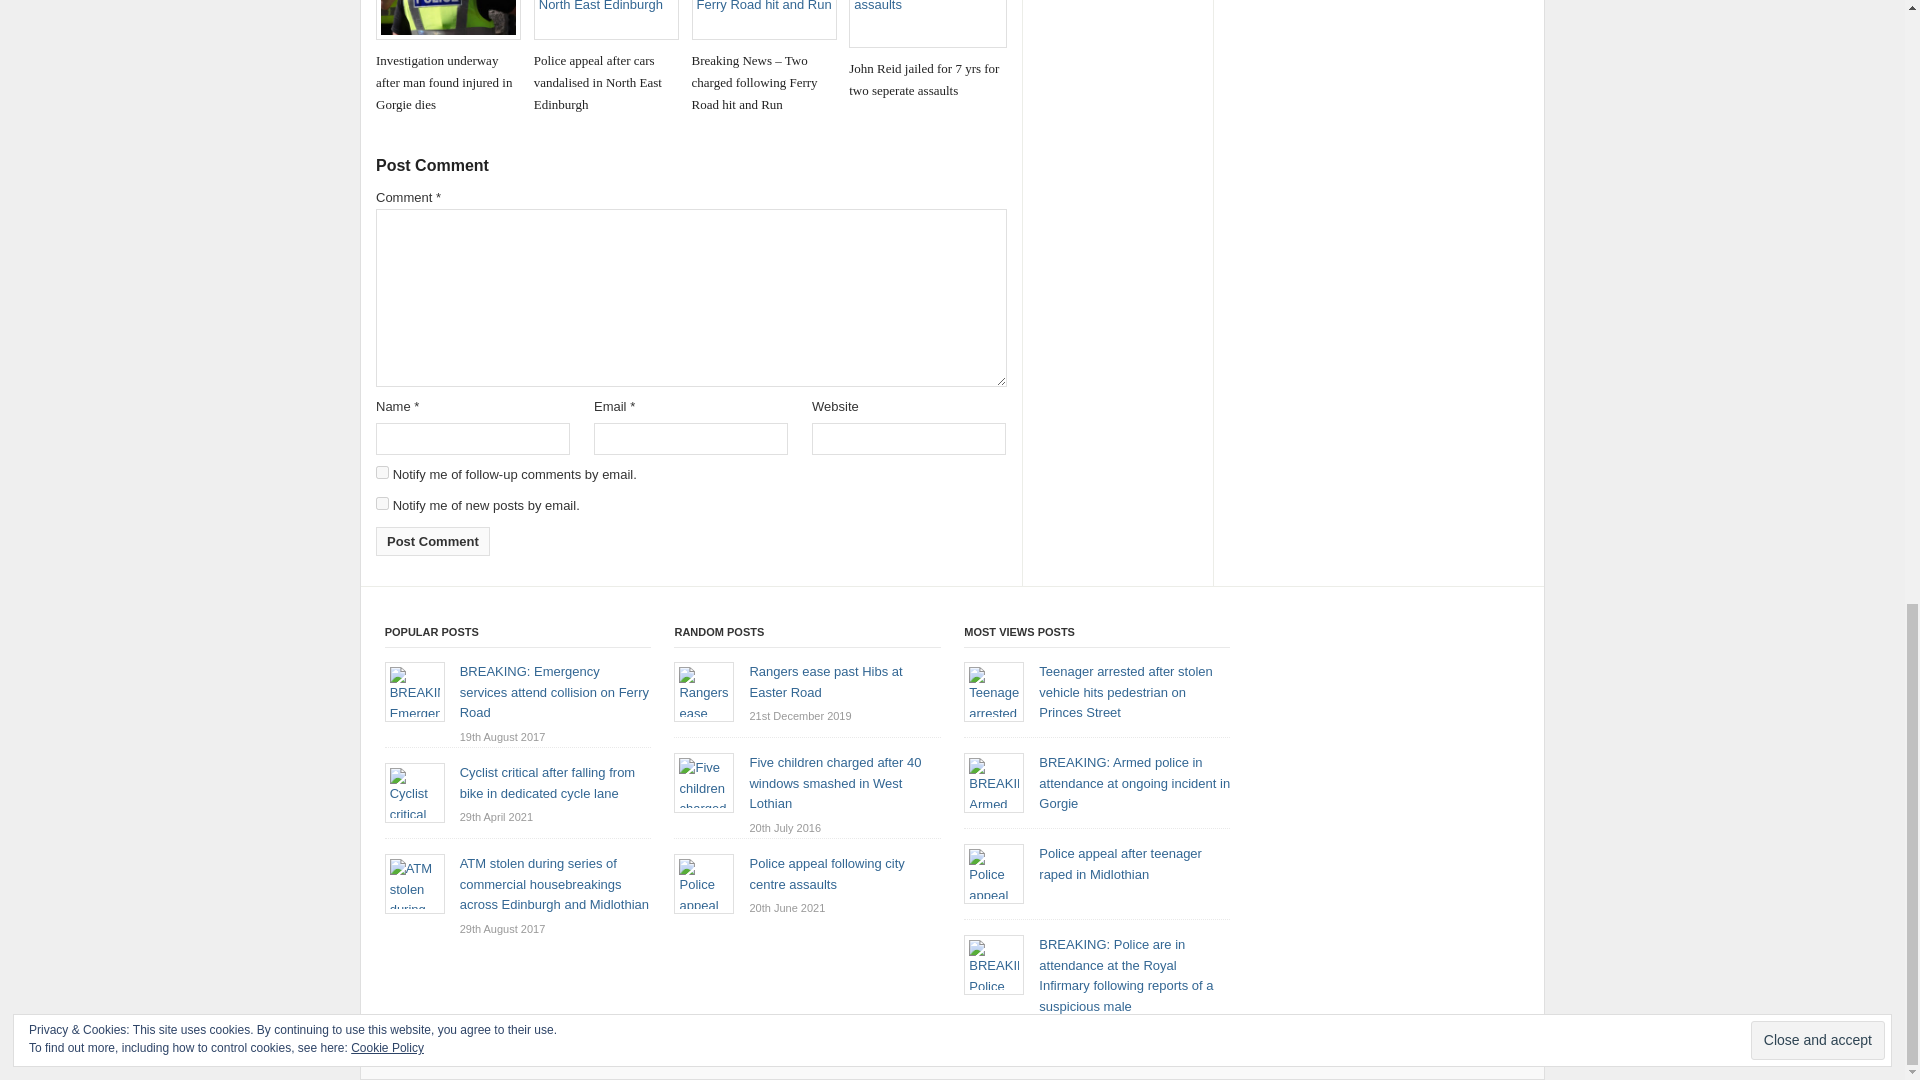 The image size is (1920, 1080). Describe the element at coordinates (606, 58) in the screenshot. I see `Police appeal after cars vandalised in North East Edinburgh` at that location.